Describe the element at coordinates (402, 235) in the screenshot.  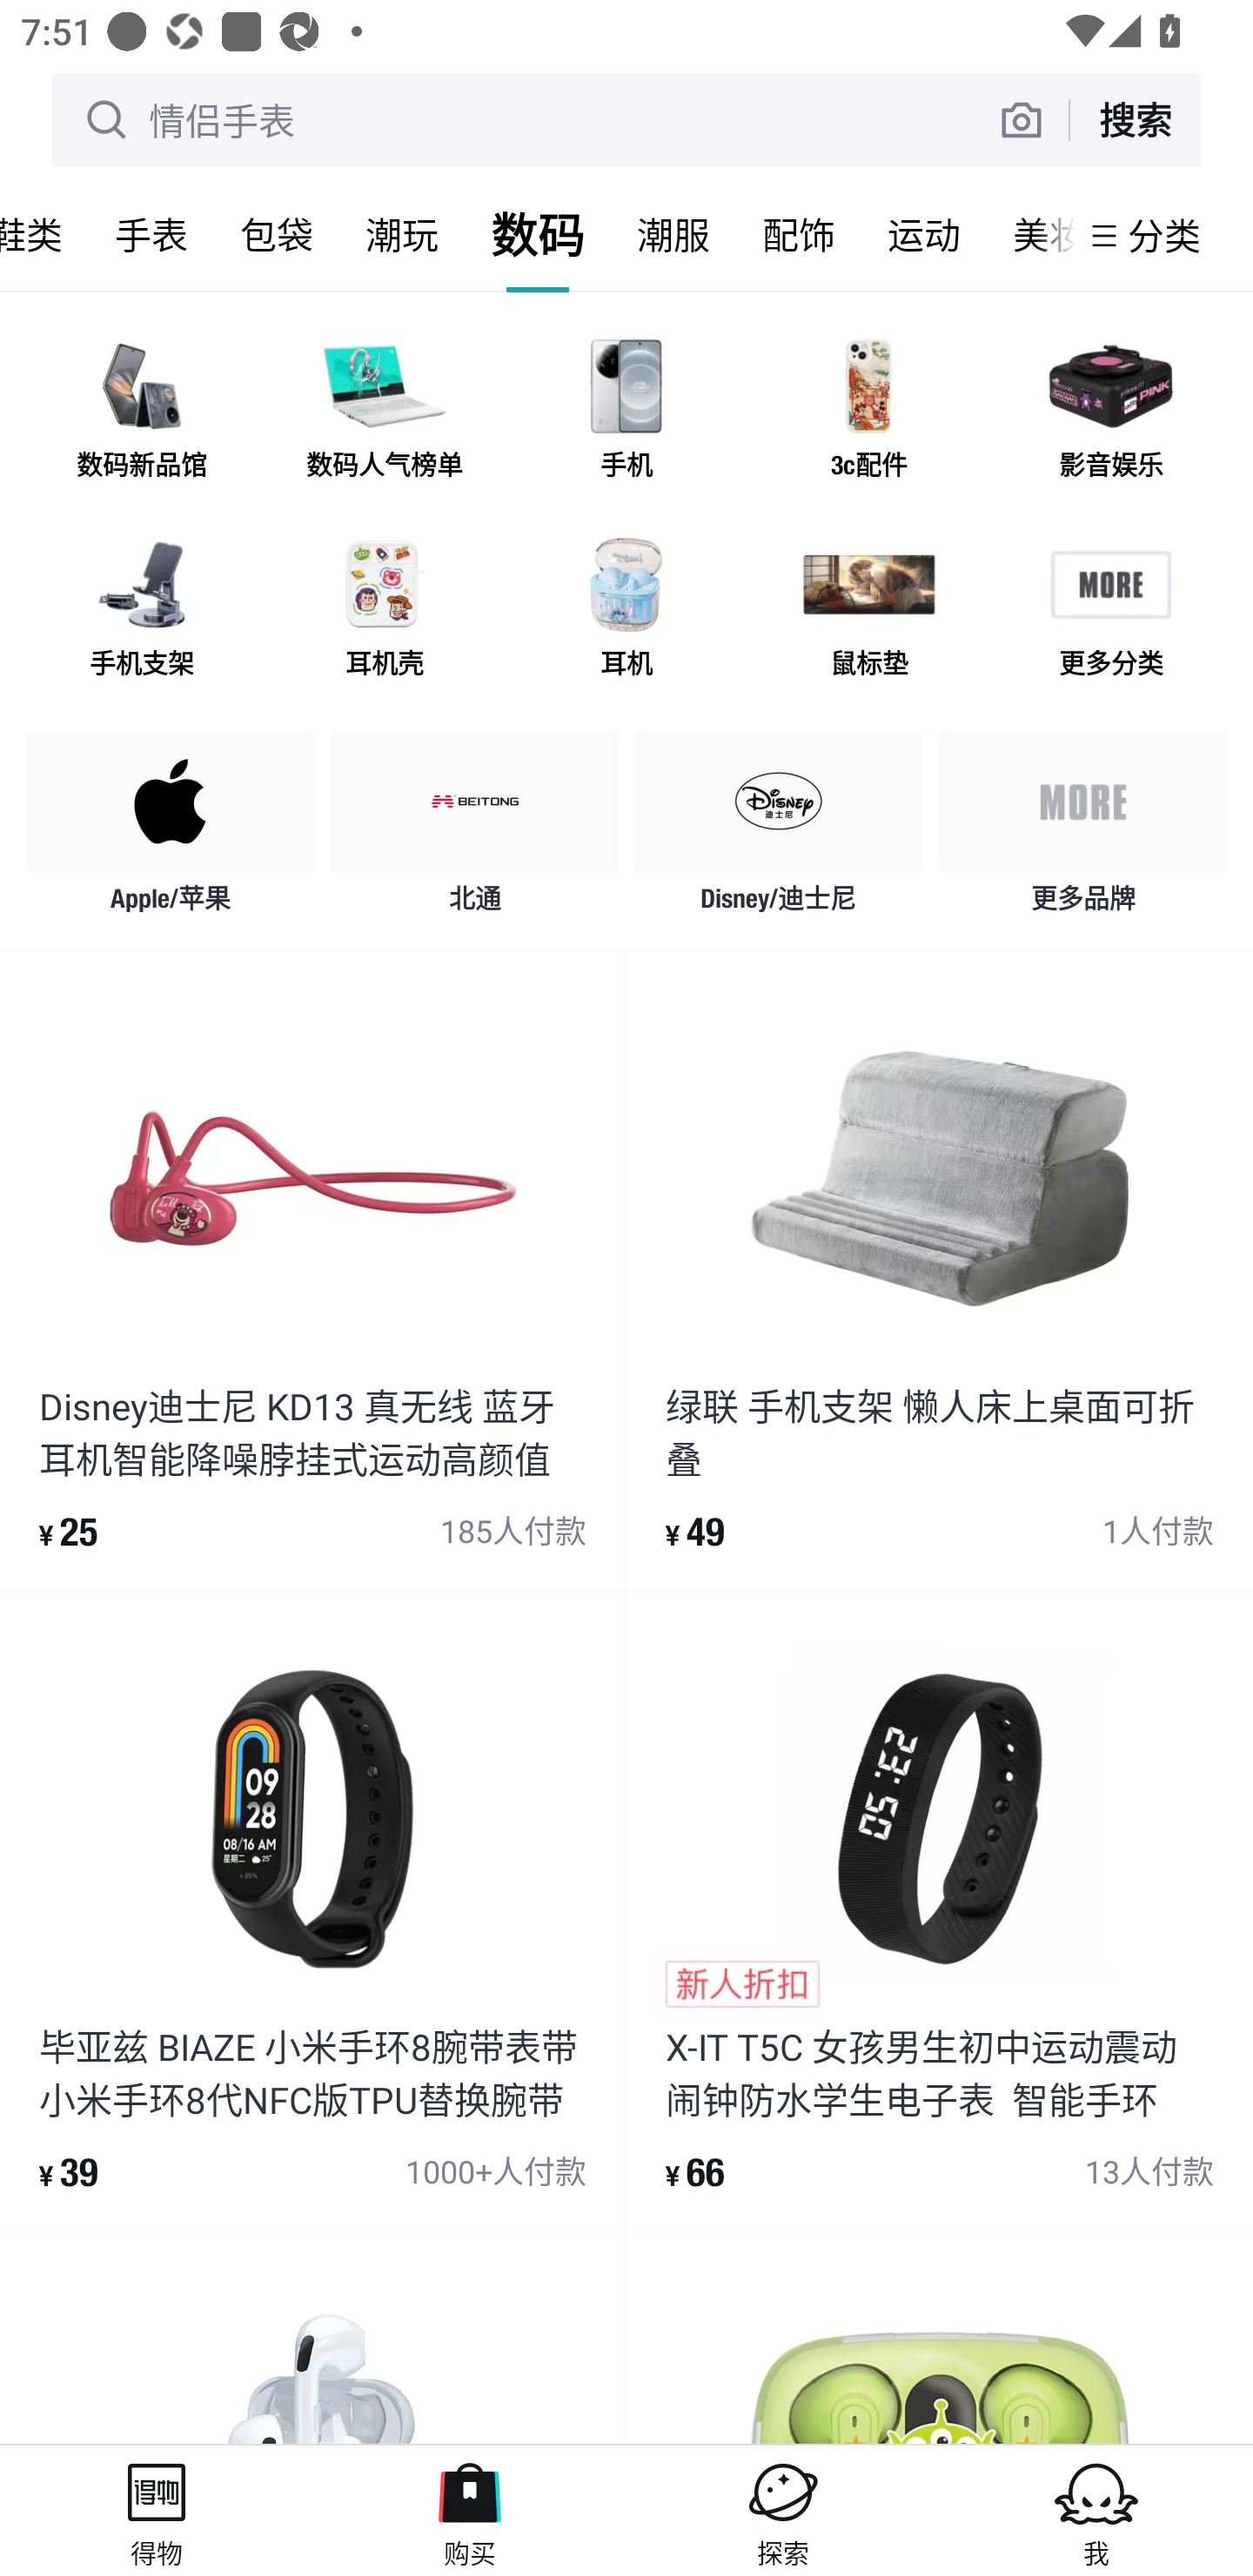
I see `潮玩` at that location.